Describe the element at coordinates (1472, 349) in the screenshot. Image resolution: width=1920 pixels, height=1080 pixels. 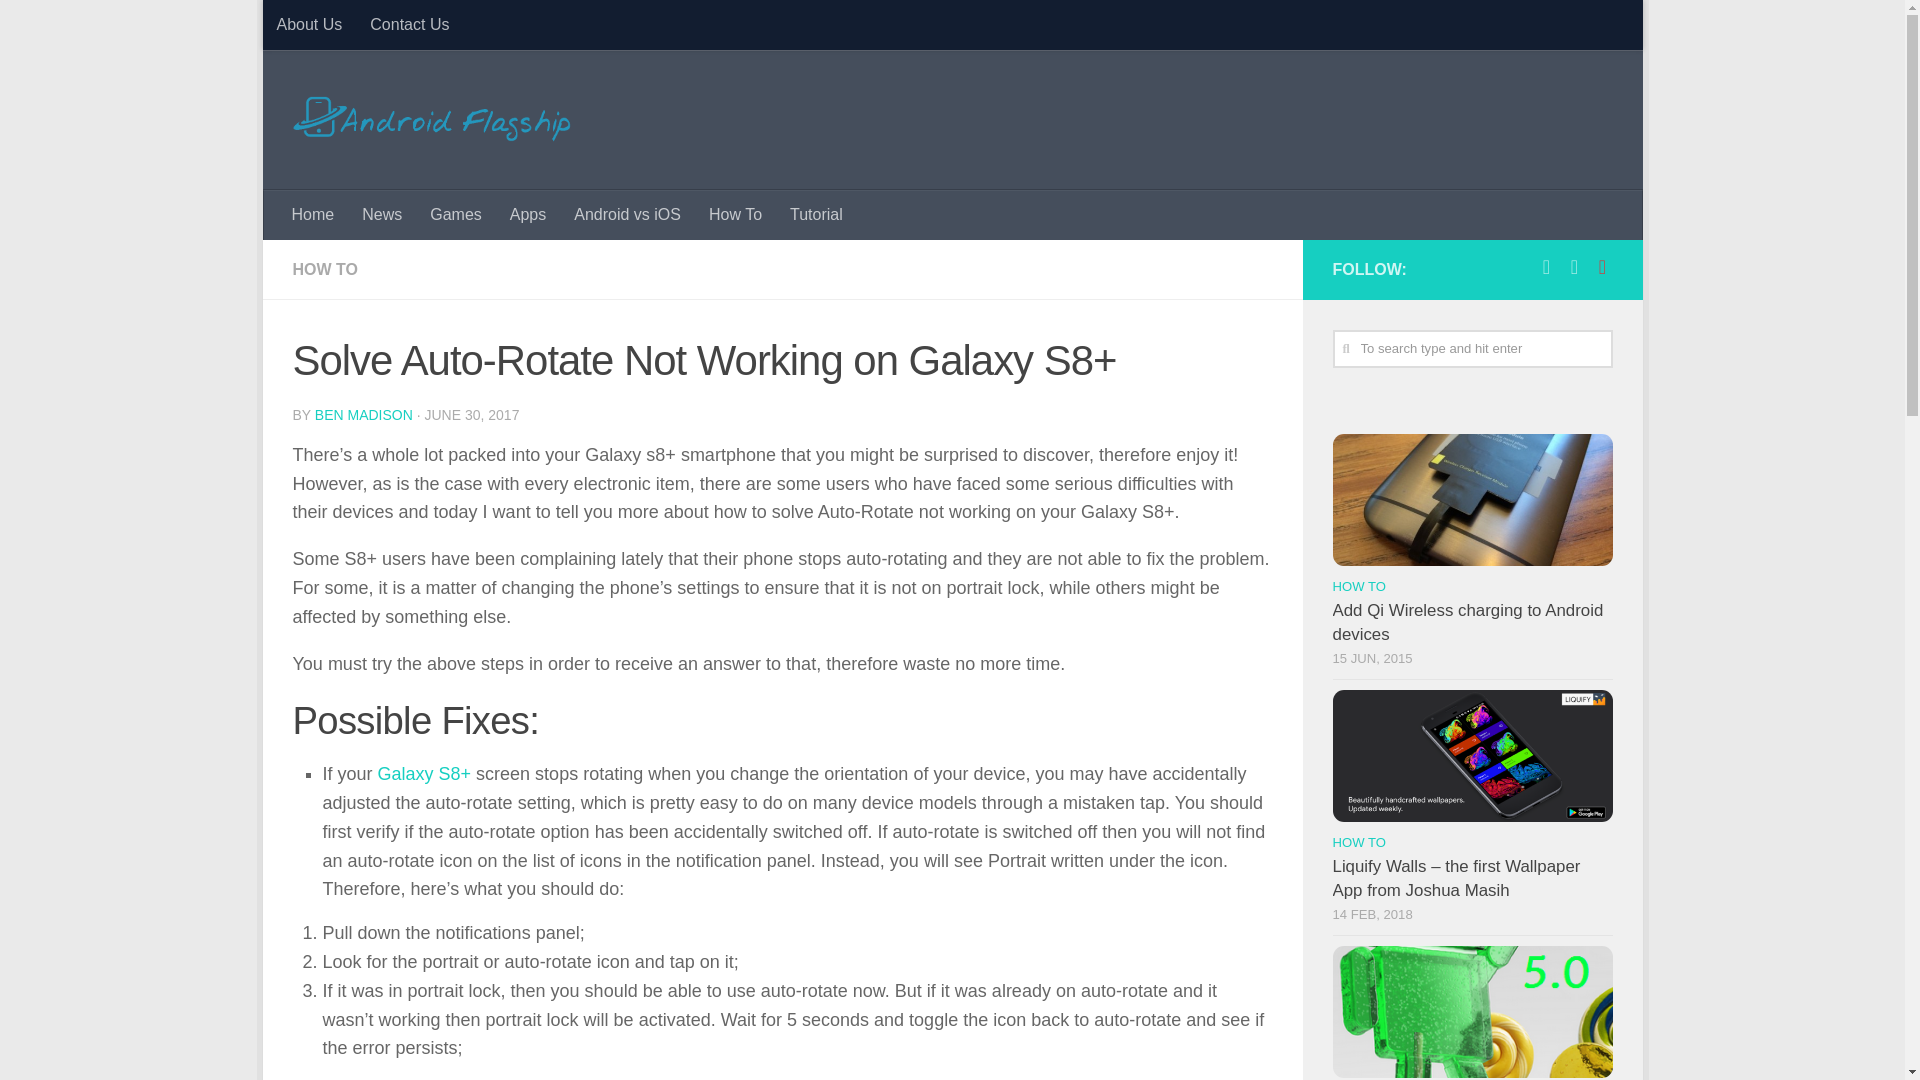
I see `To search type and hit enter` at that location.